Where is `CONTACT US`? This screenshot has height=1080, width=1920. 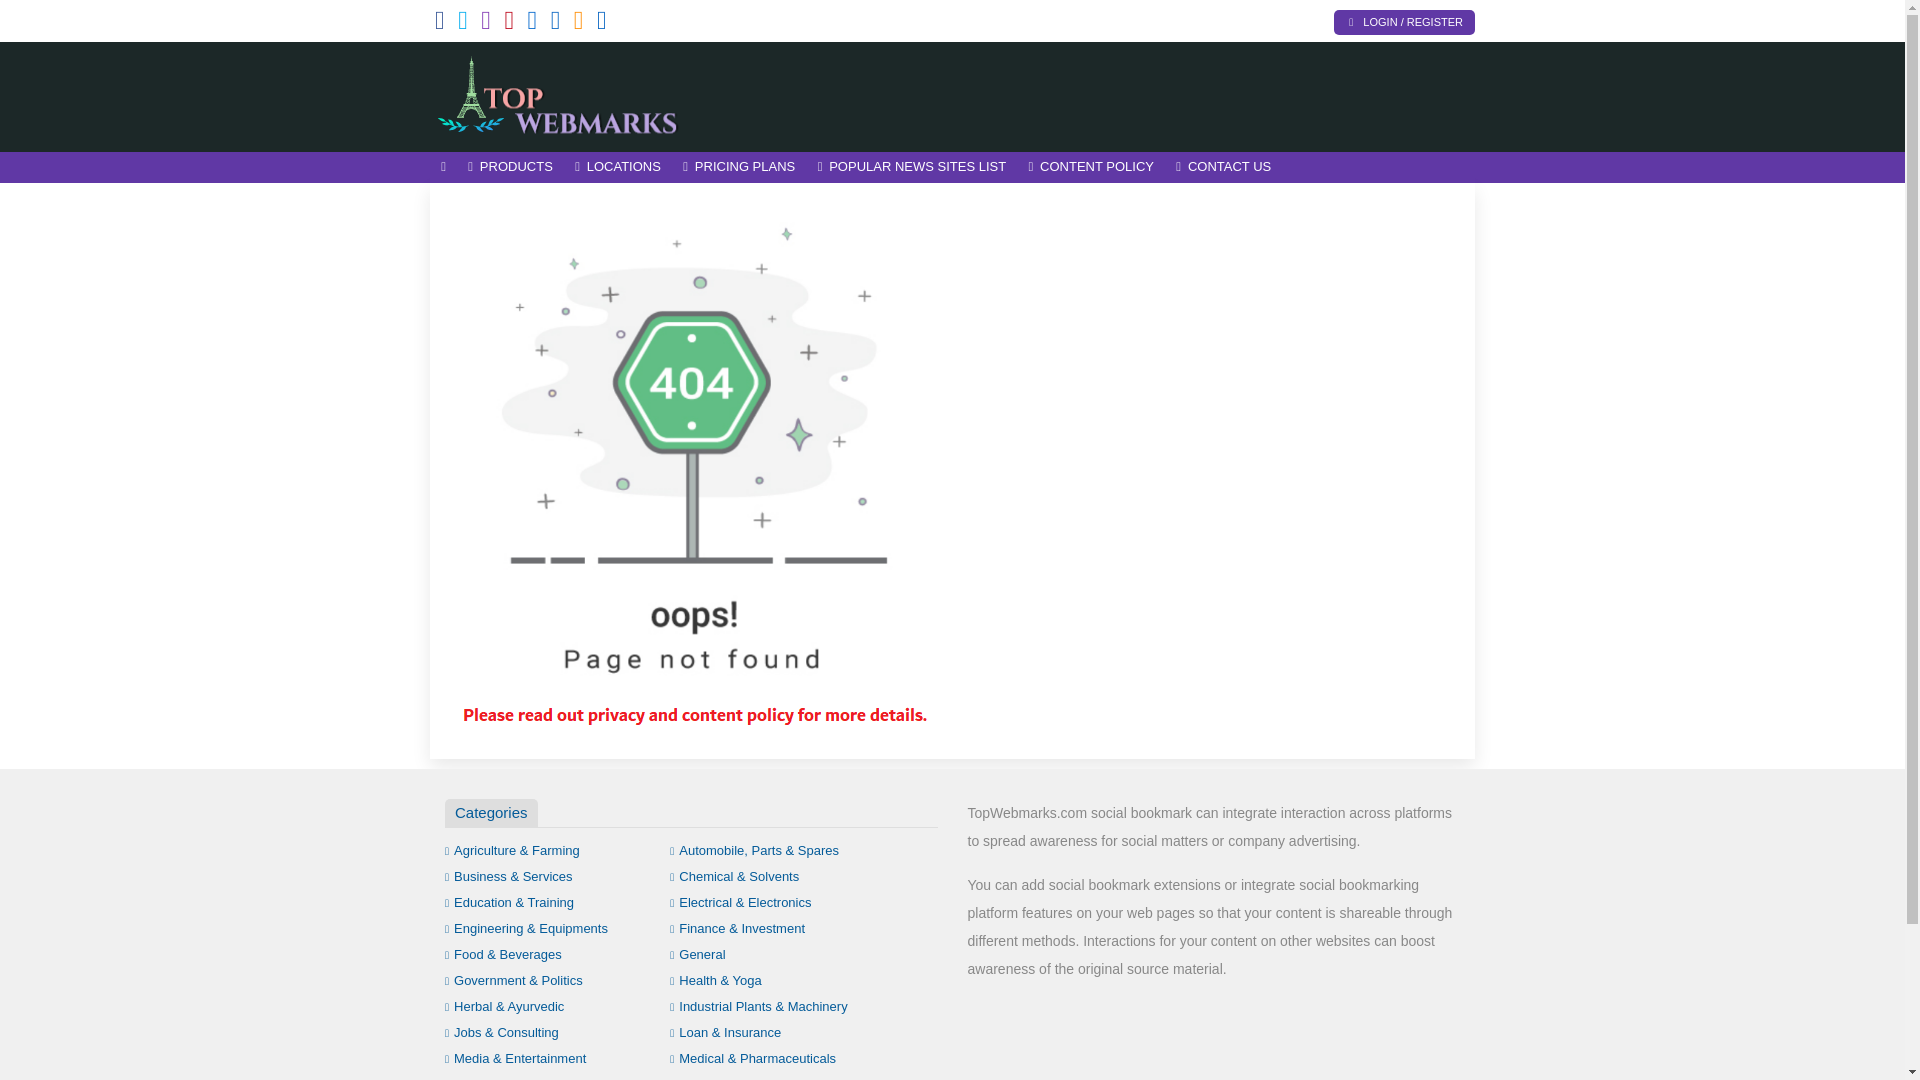 CONTACT US is located at coordinates (1224, 167).